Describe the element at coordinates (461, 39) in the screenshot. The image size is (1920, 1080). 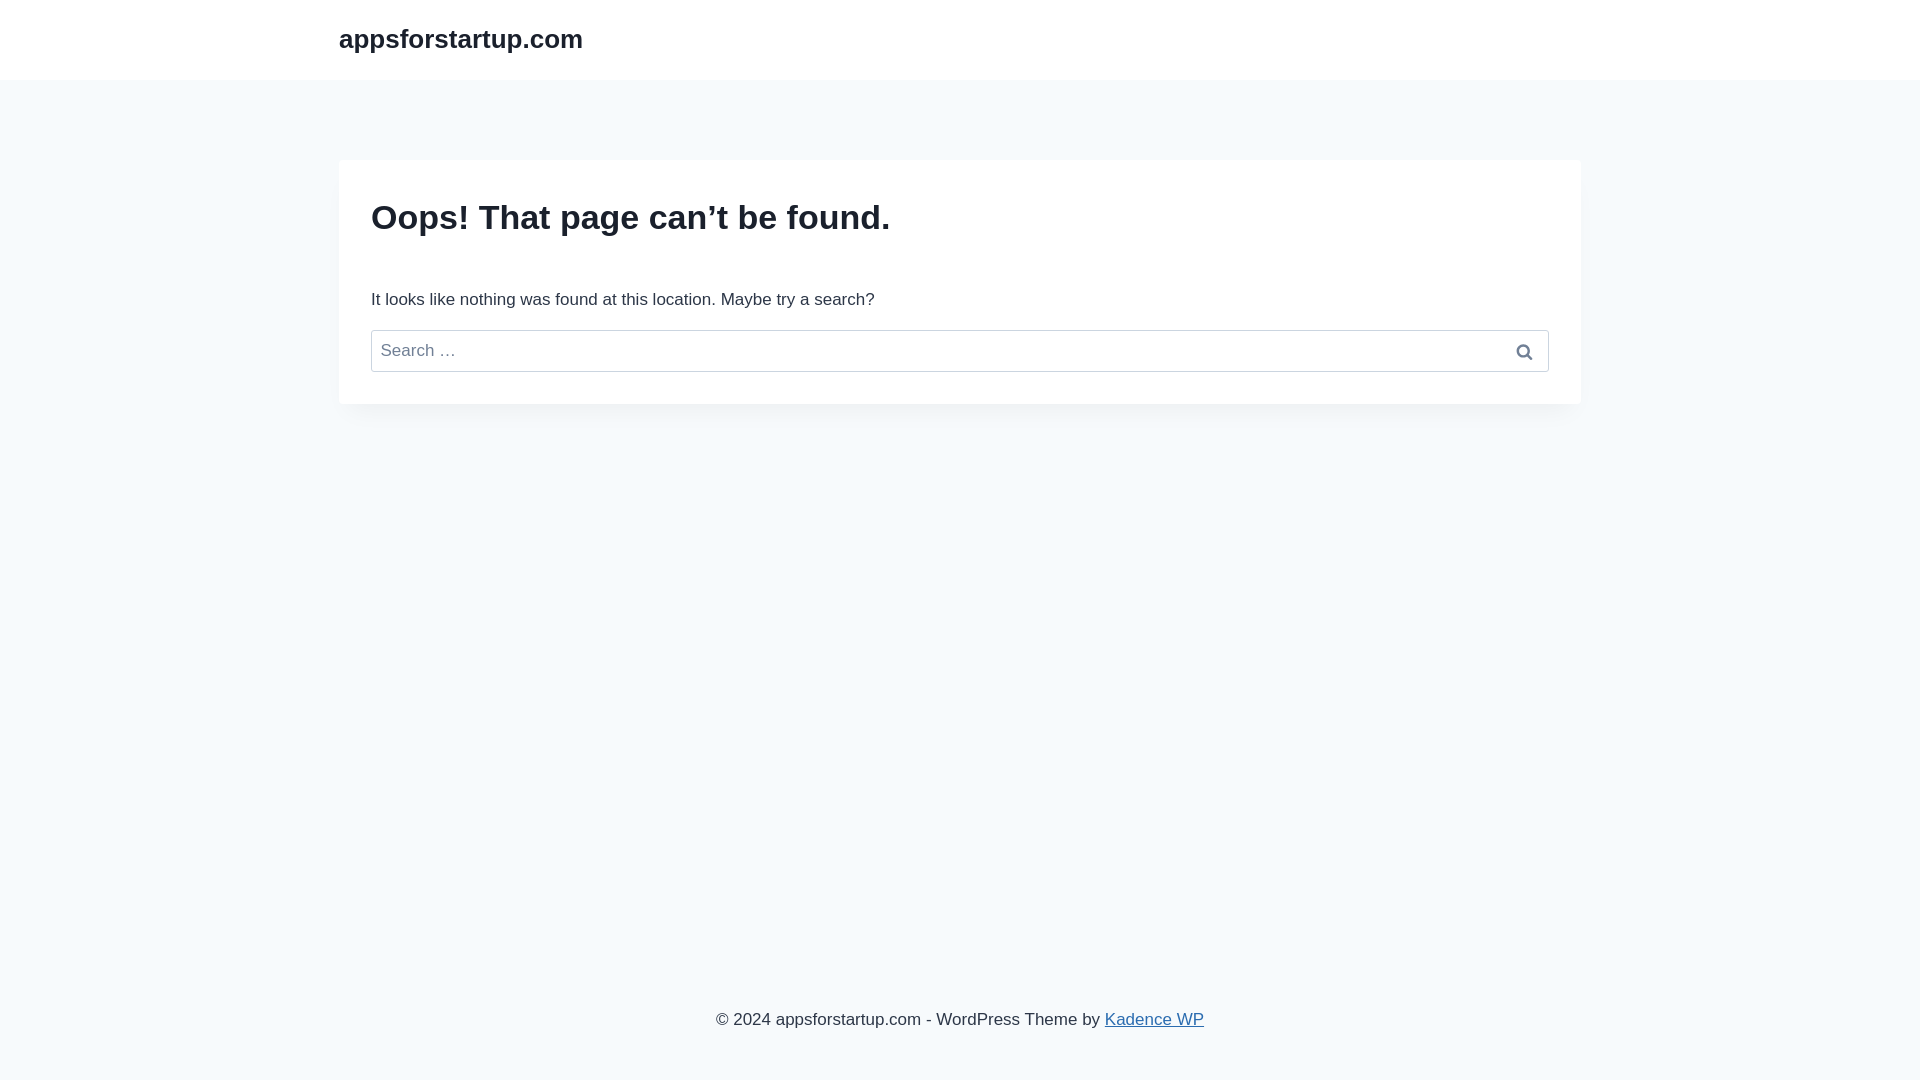
I see `appsforstartup.com` at that location.